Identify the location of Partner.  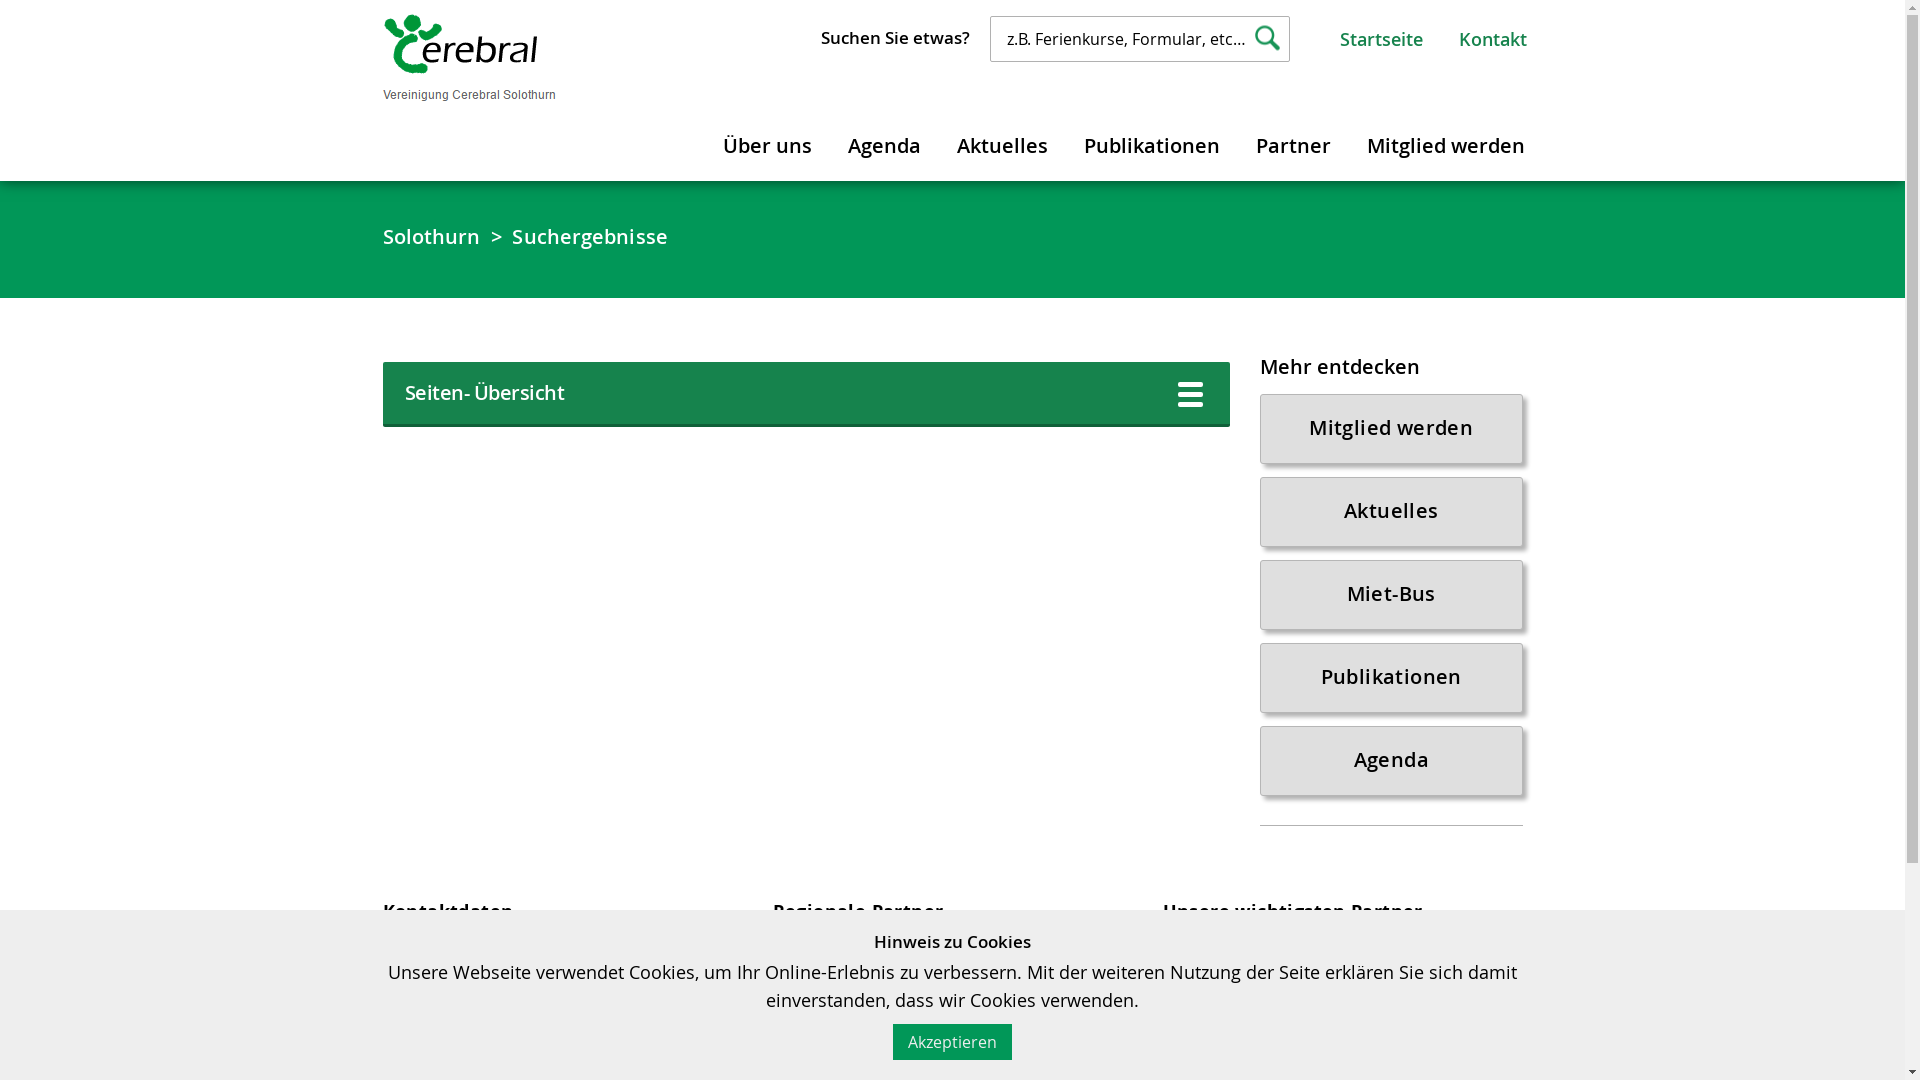
(1292, 142).